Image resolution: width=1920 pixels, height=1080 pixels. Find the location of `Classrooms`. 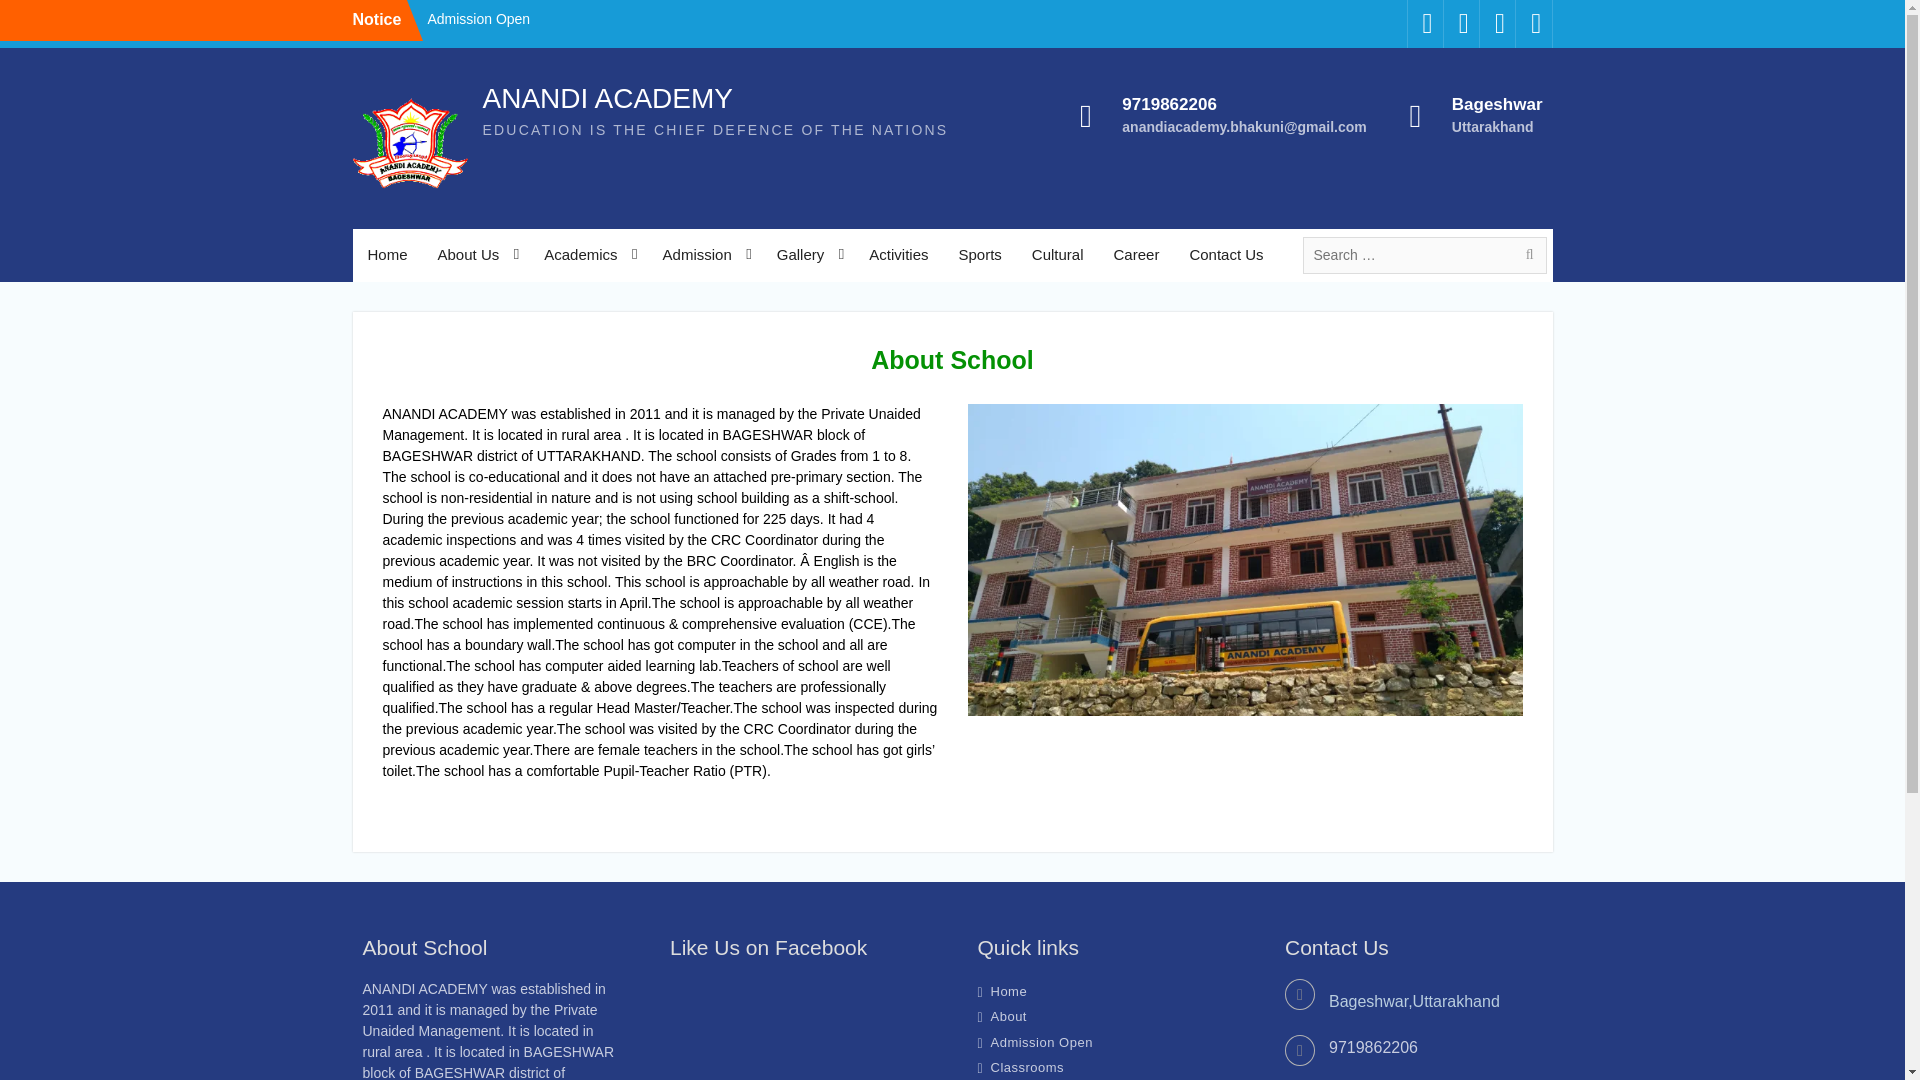

Classrooms is located at coordinates (1026, 1066).